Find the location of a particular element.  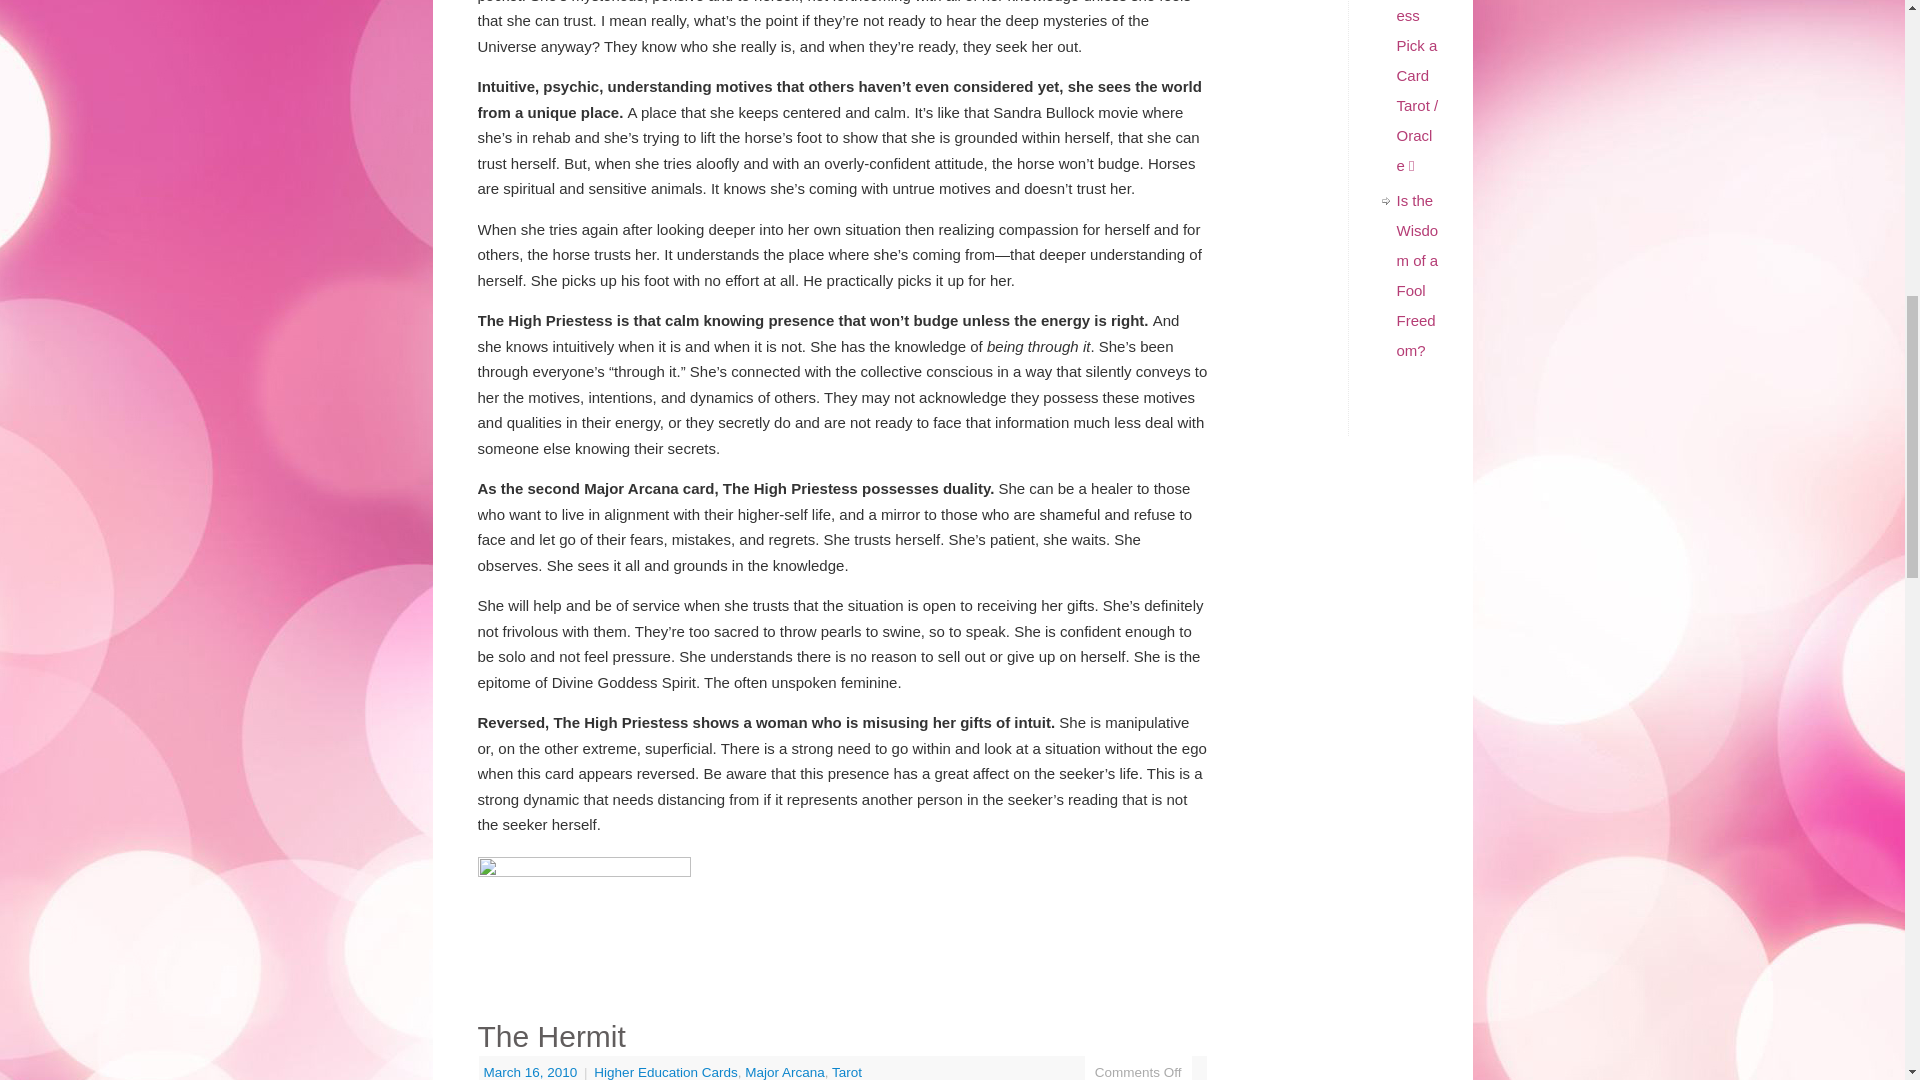

Permalink to The Hermit is located at coordinates (552, 1036).